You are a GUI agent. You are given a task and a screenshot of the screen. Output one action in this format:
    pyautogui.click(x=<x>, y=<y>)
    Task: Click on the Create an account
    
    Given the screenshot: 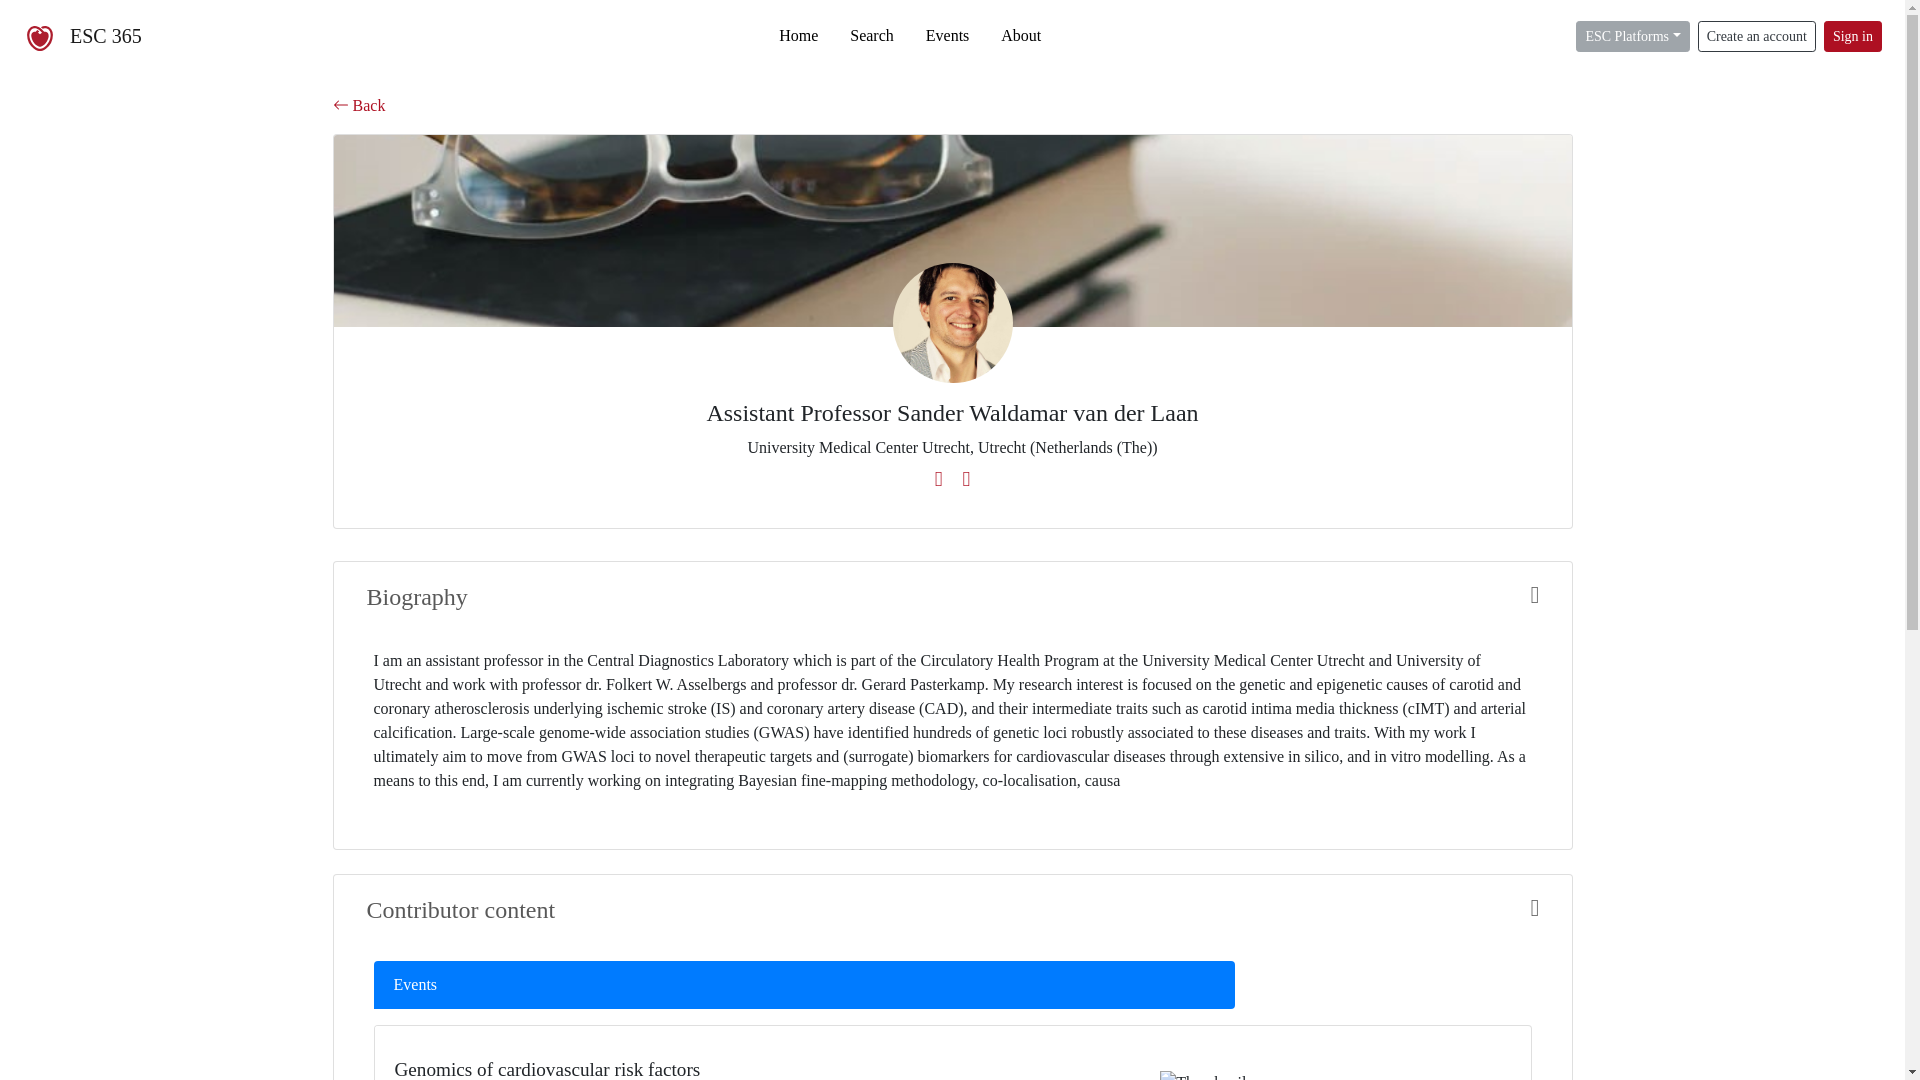 What is the action you would take?
    pyautogui.click(x=1756, y=35)
    